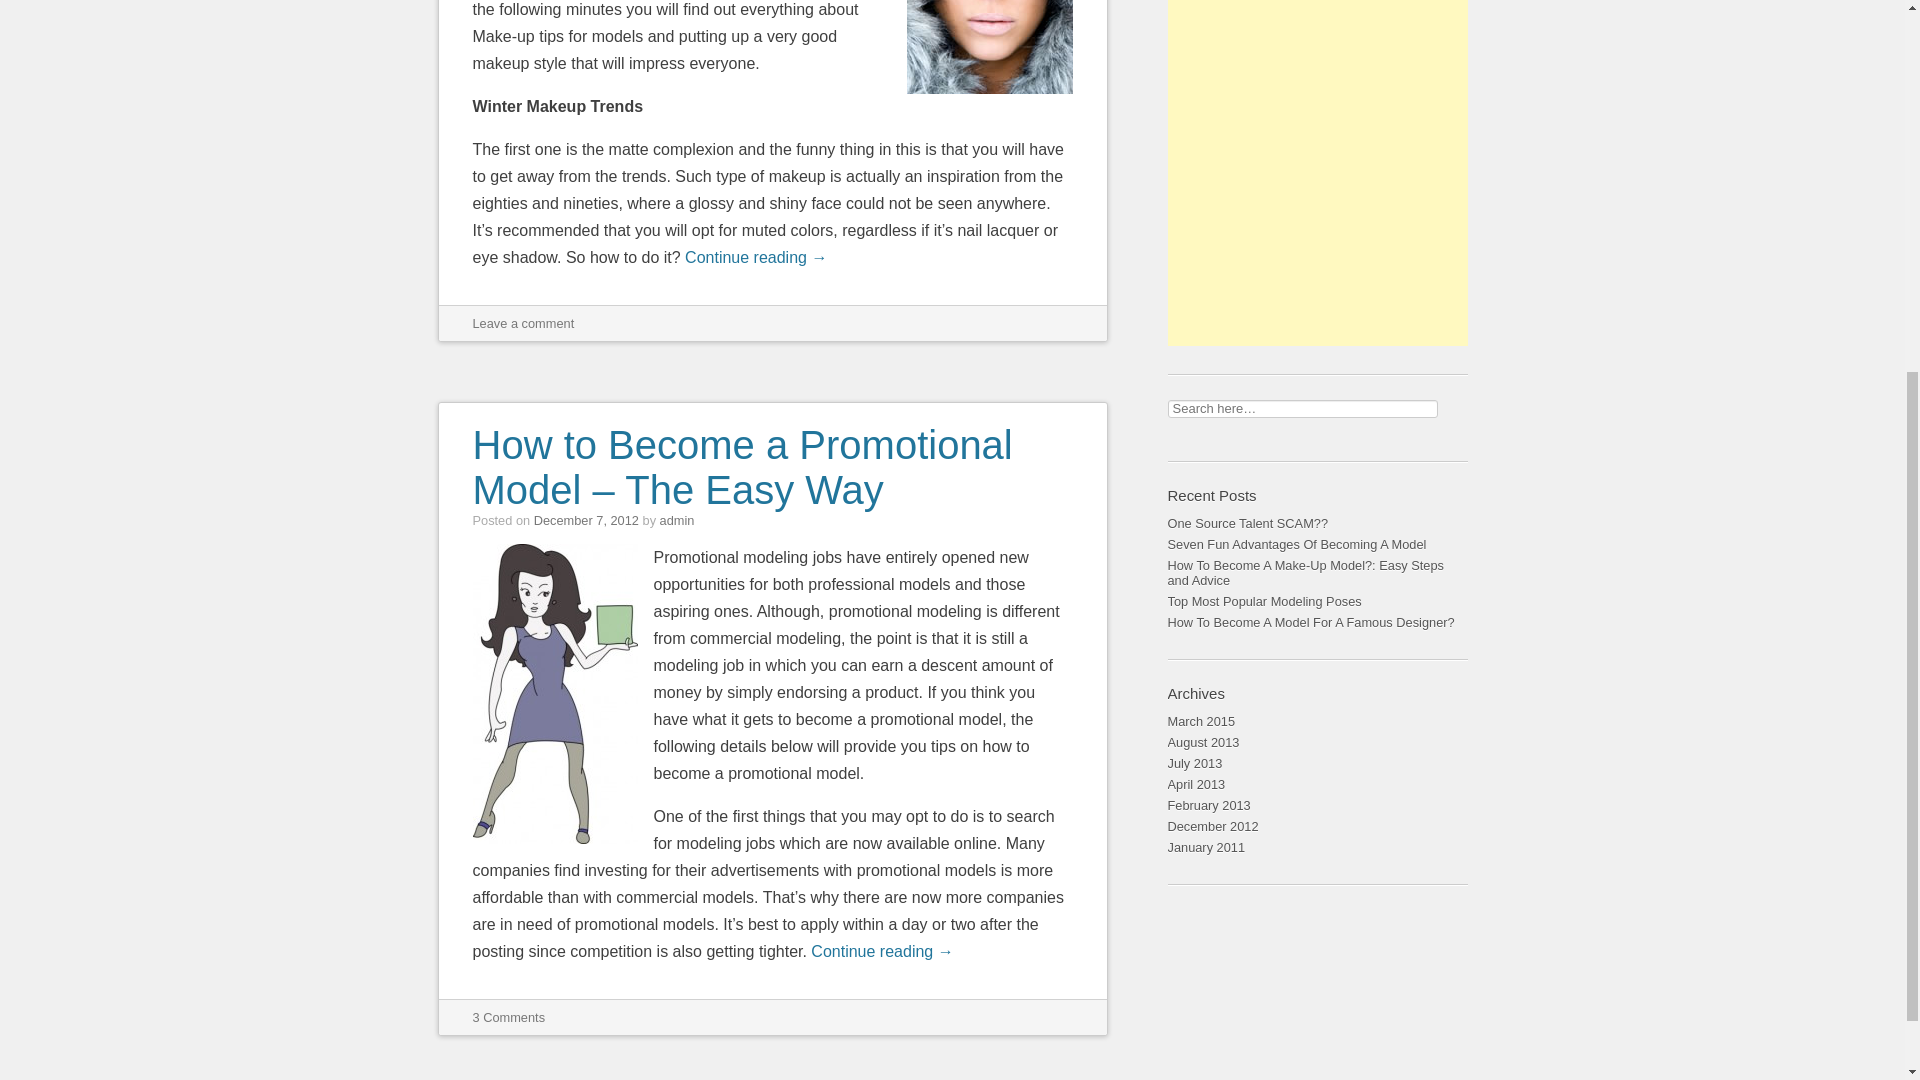 The image size is (1920, 1080). Describe the element at coordinates (1318, 763) in the screenshot. I see `July 2013` at that location.